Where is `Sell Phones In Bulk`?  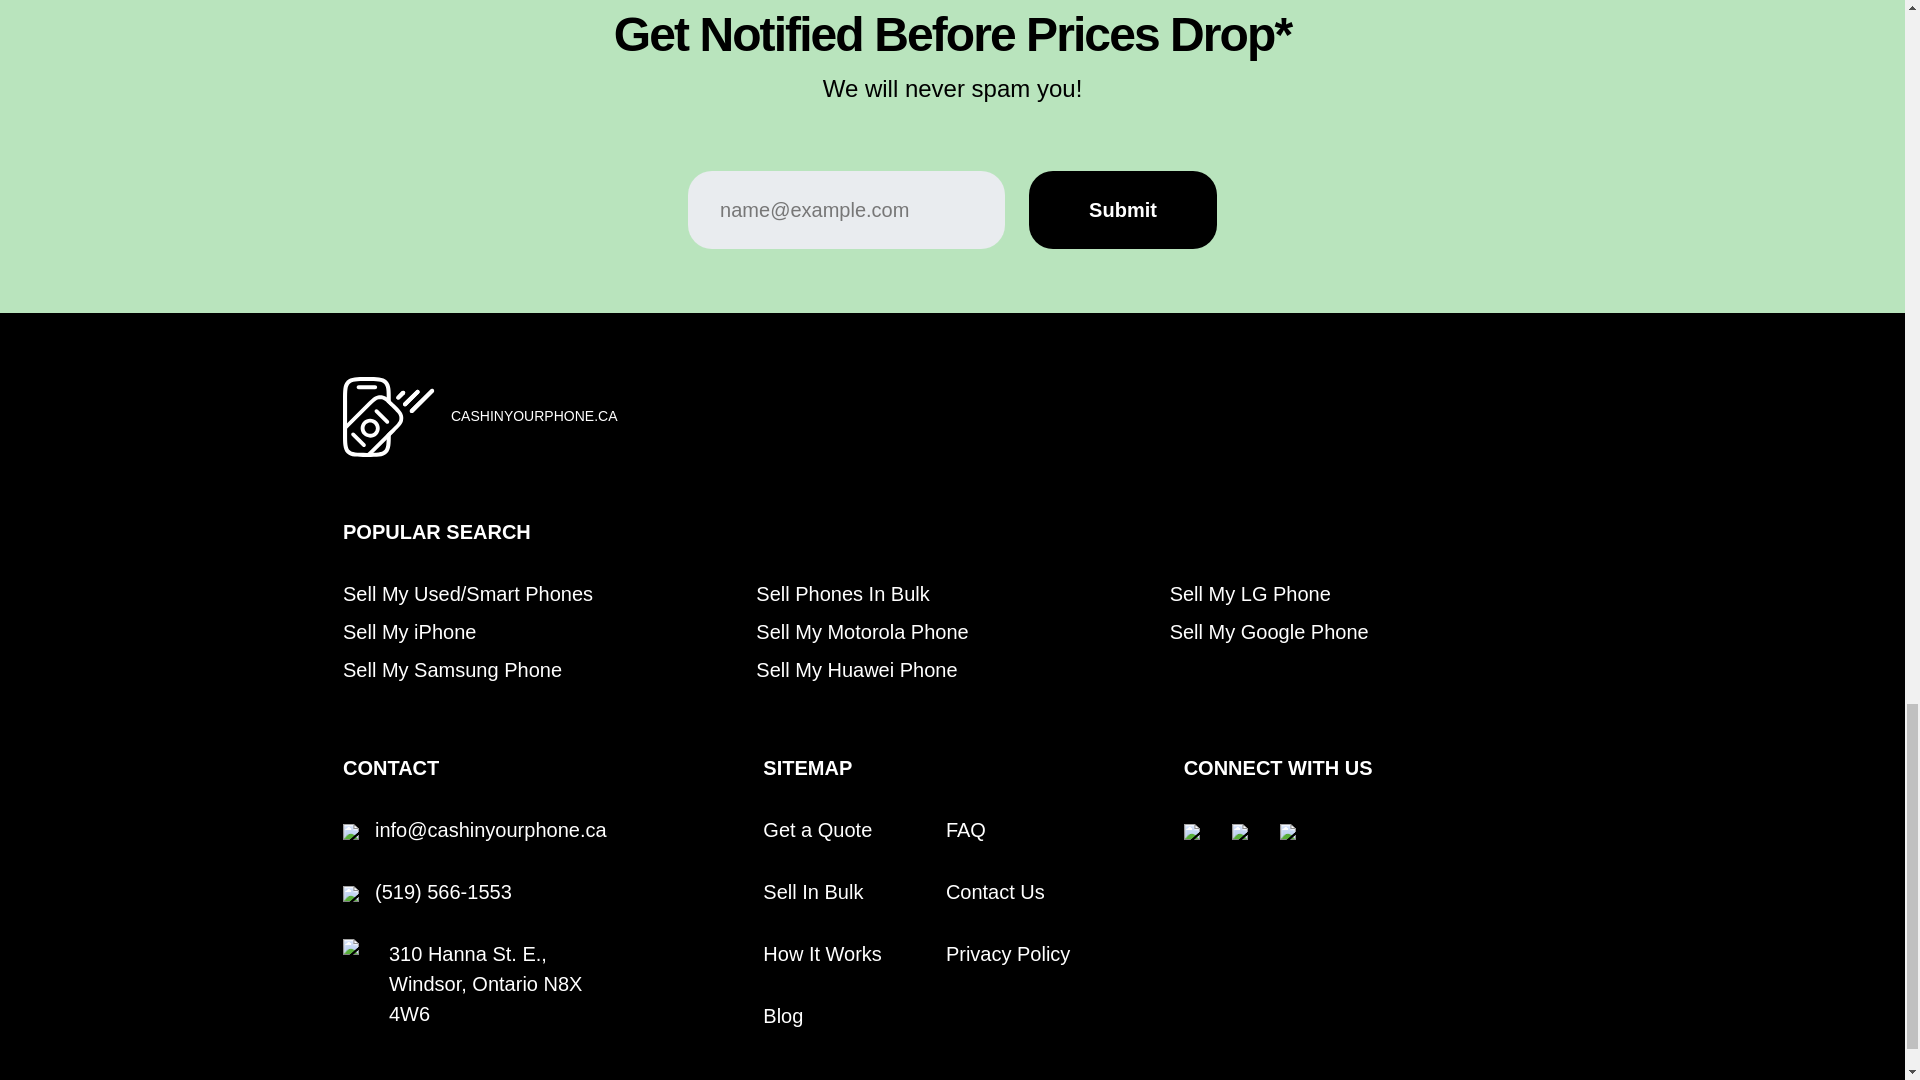 Sell Phones In Bulk is located at coordinates (842, 594).